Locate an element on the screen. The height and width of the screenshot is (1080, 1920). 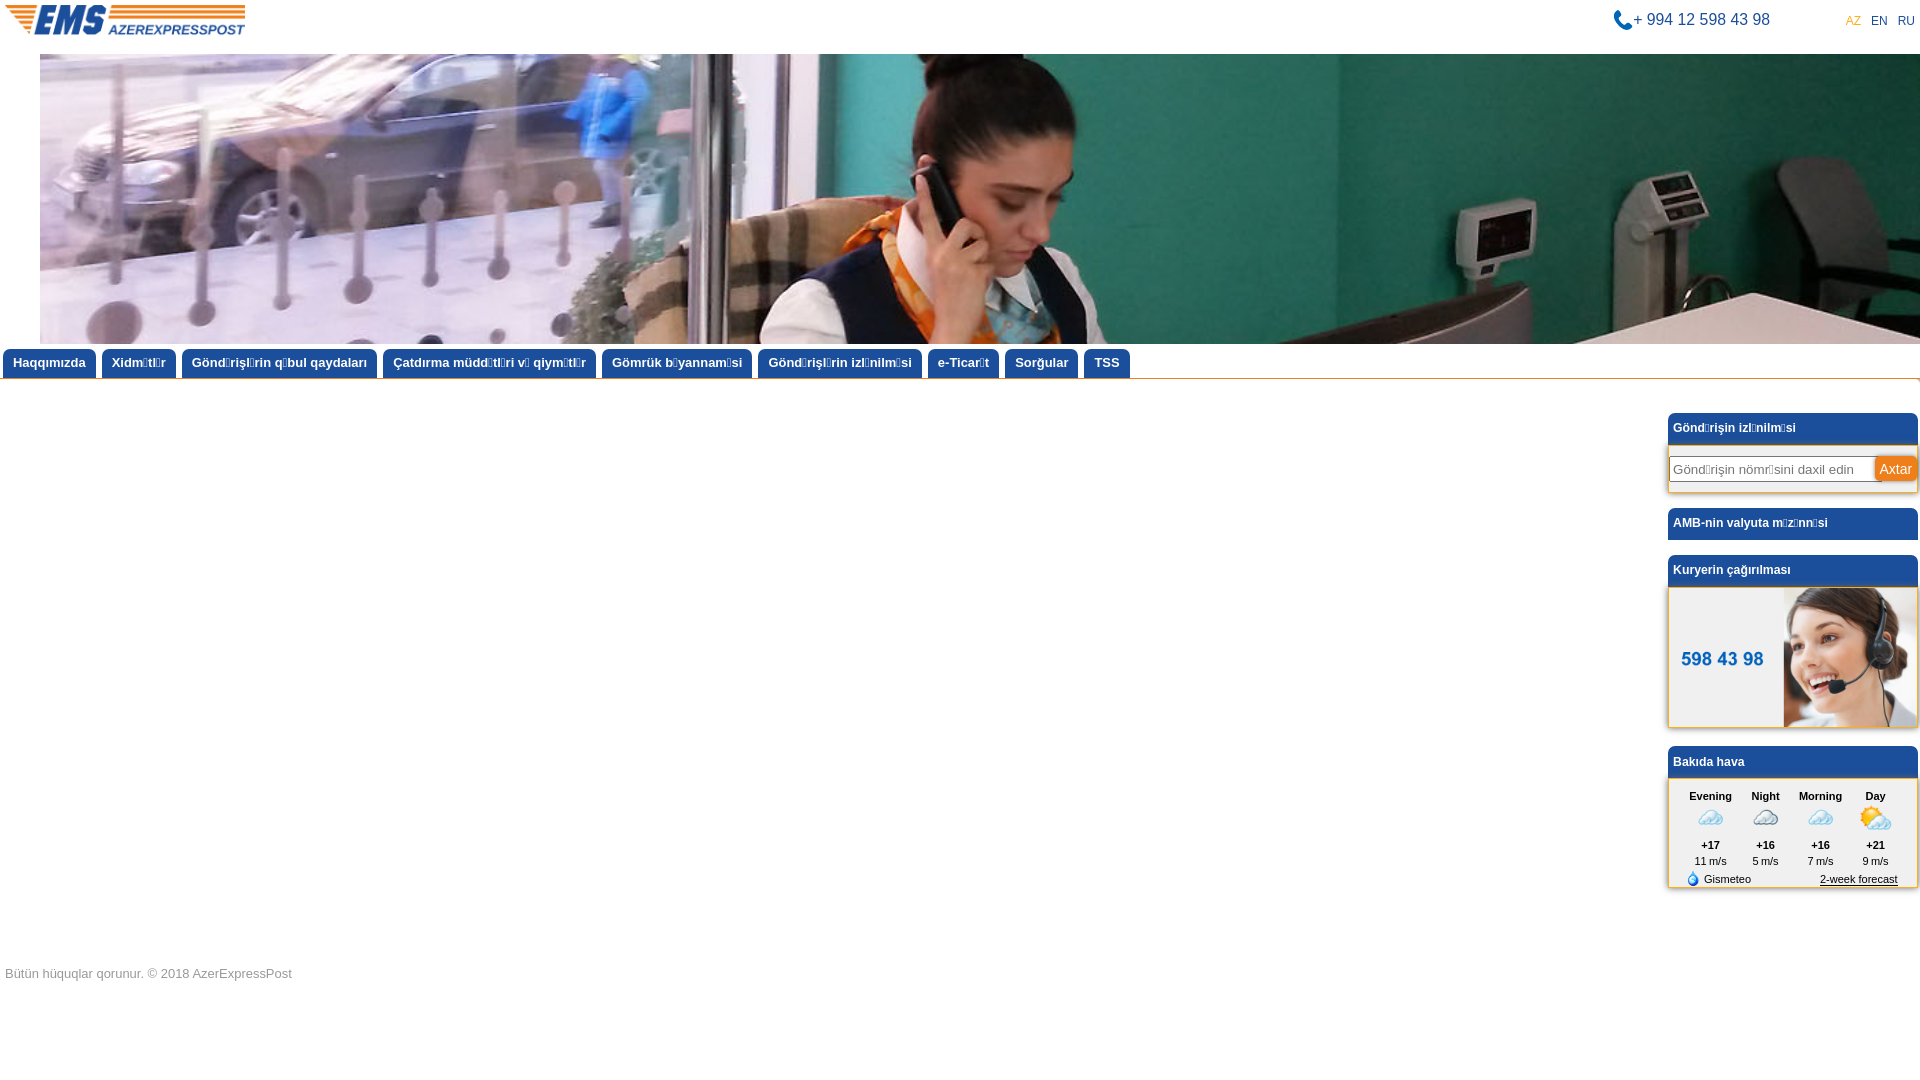
EN is located at coordinates (1880, 22).